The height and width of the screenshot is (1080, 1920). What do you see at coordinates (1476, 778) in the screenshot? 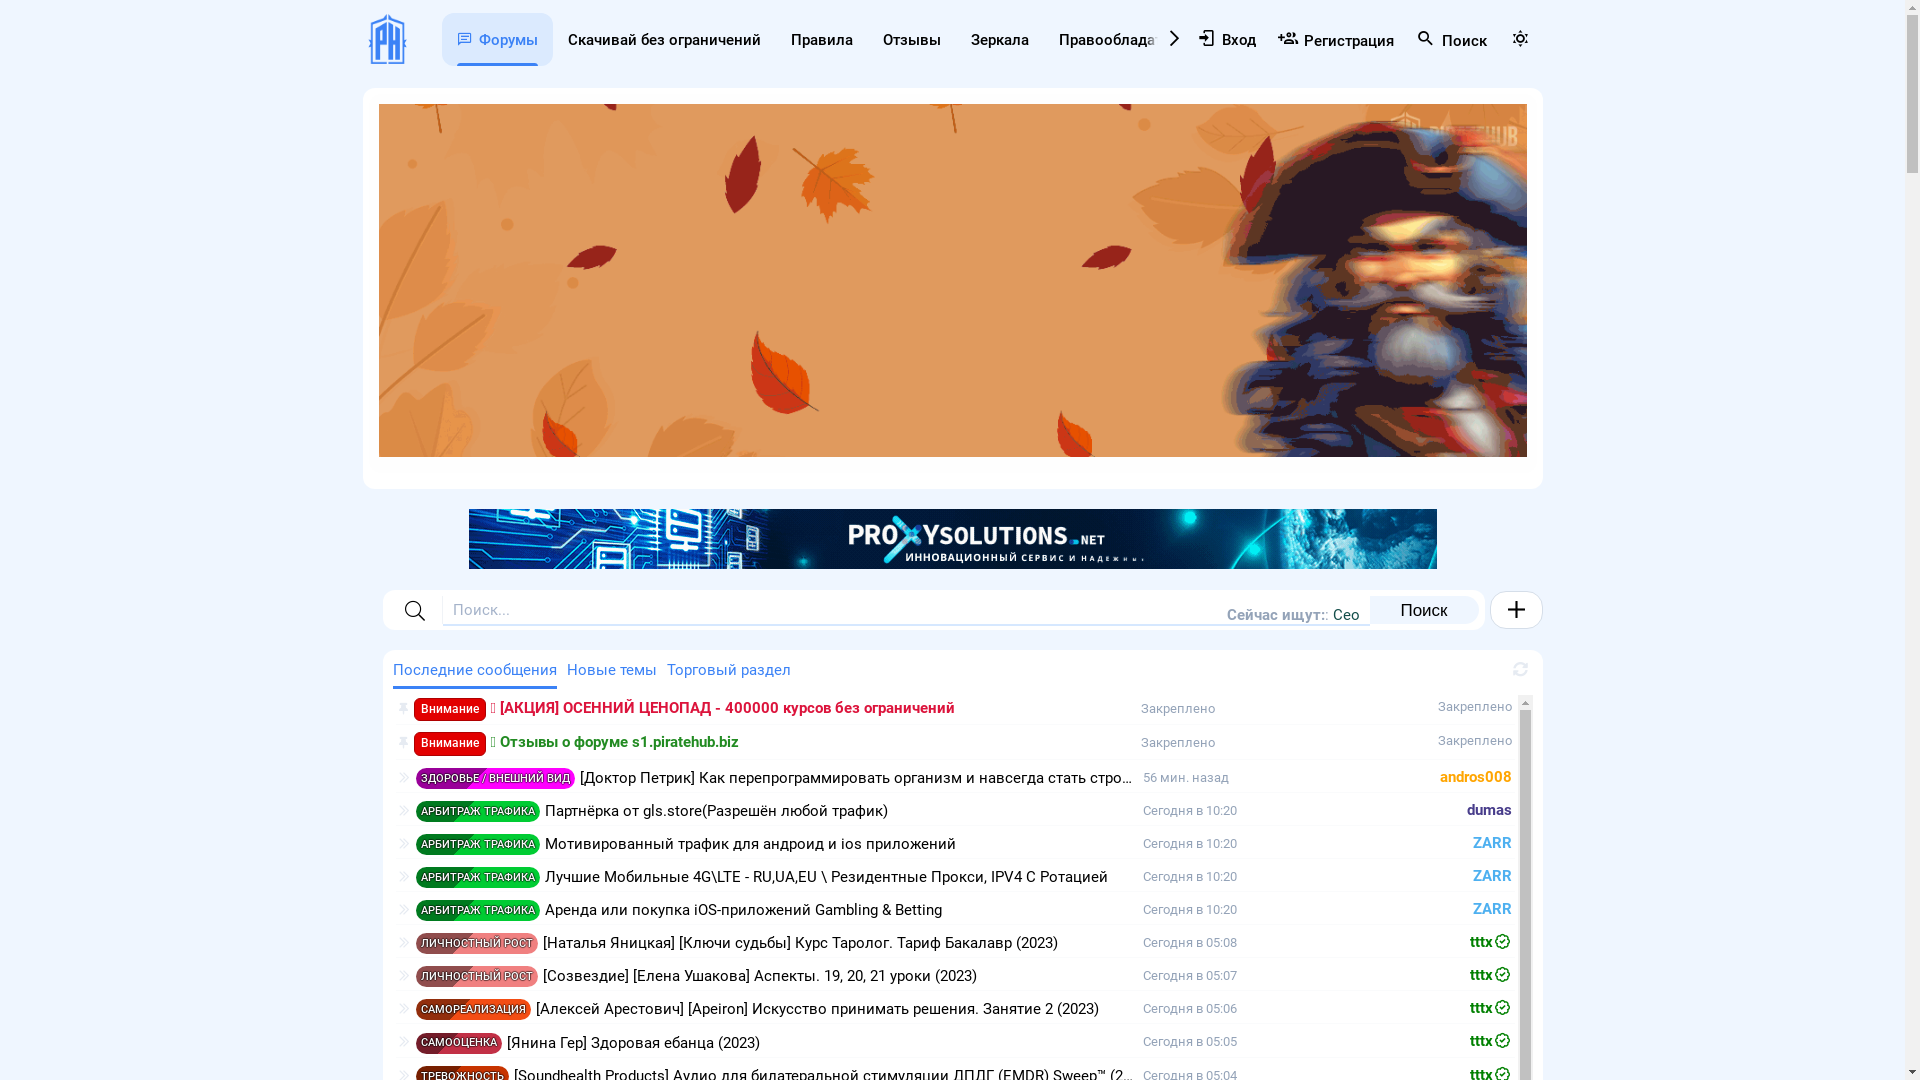
I see `andros008` at bounding box center [1476, 778].